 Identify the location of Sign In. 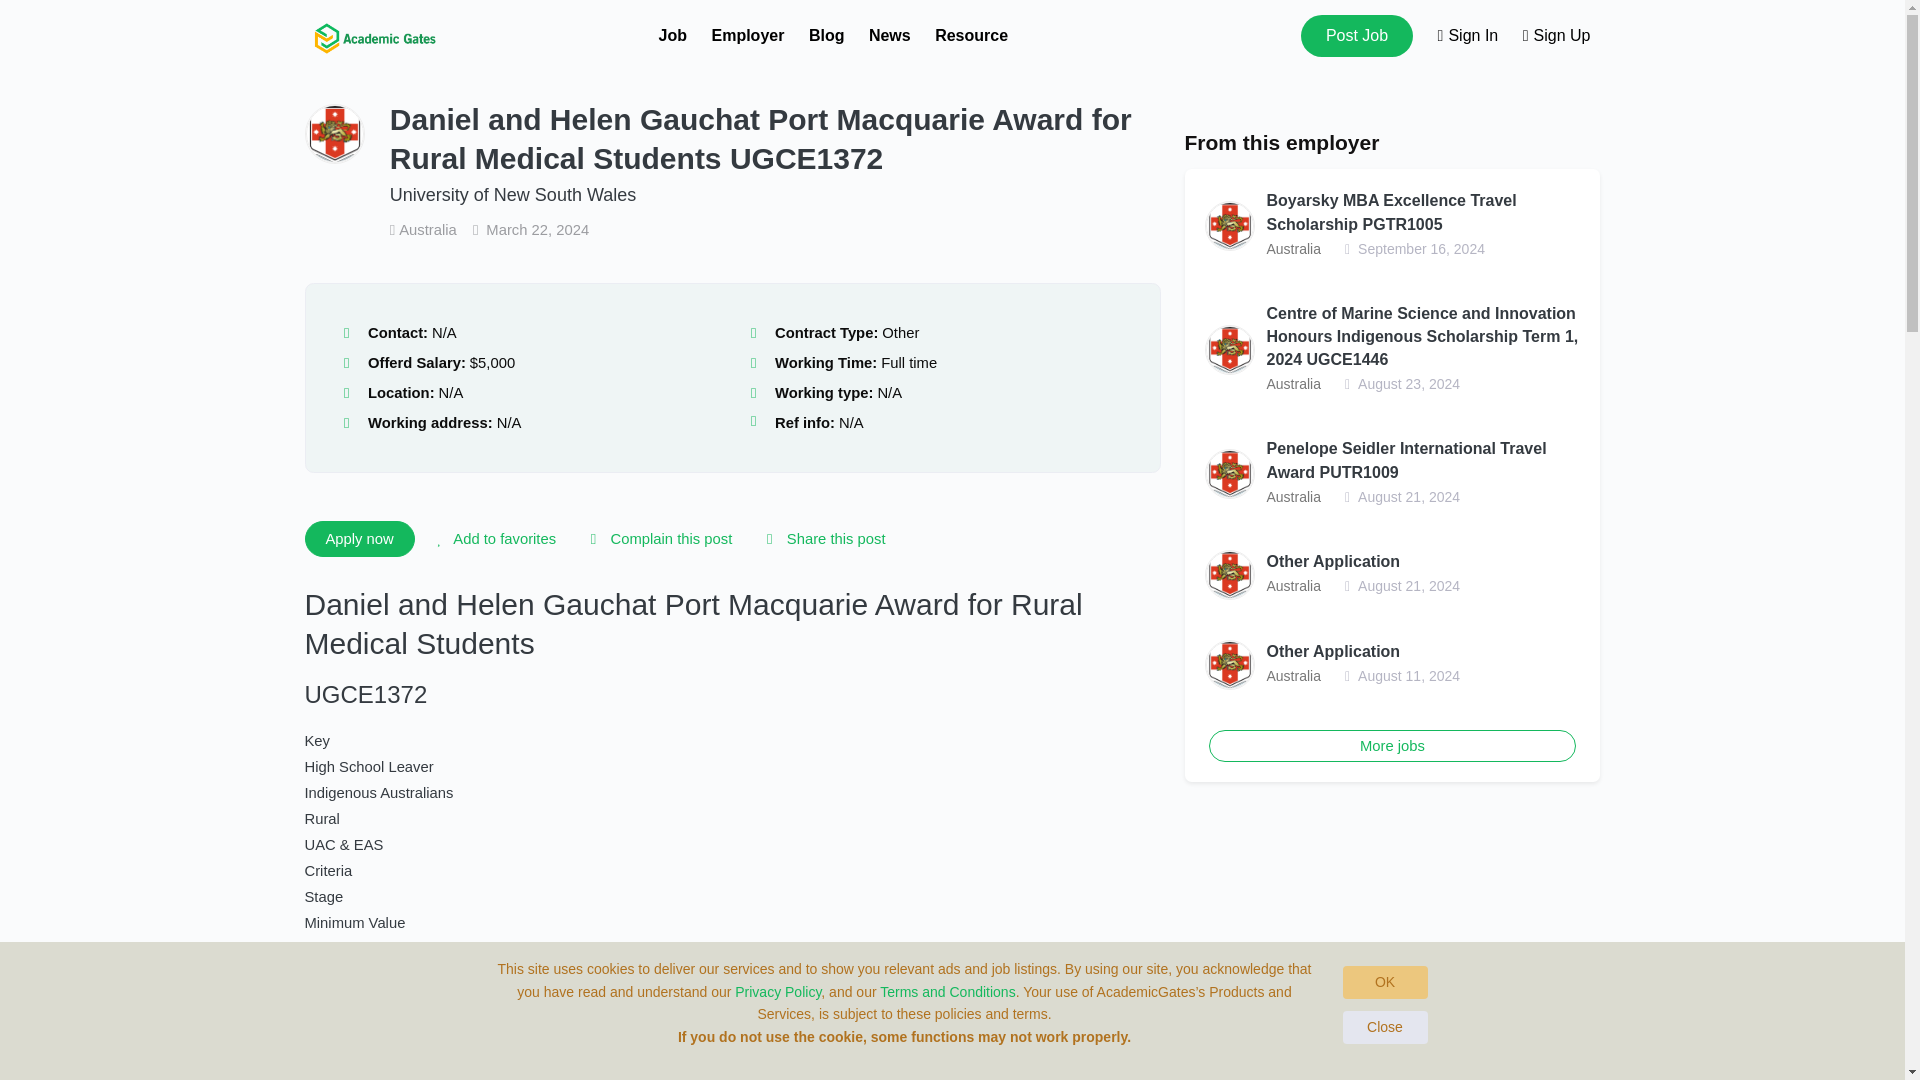
(1468, 35).